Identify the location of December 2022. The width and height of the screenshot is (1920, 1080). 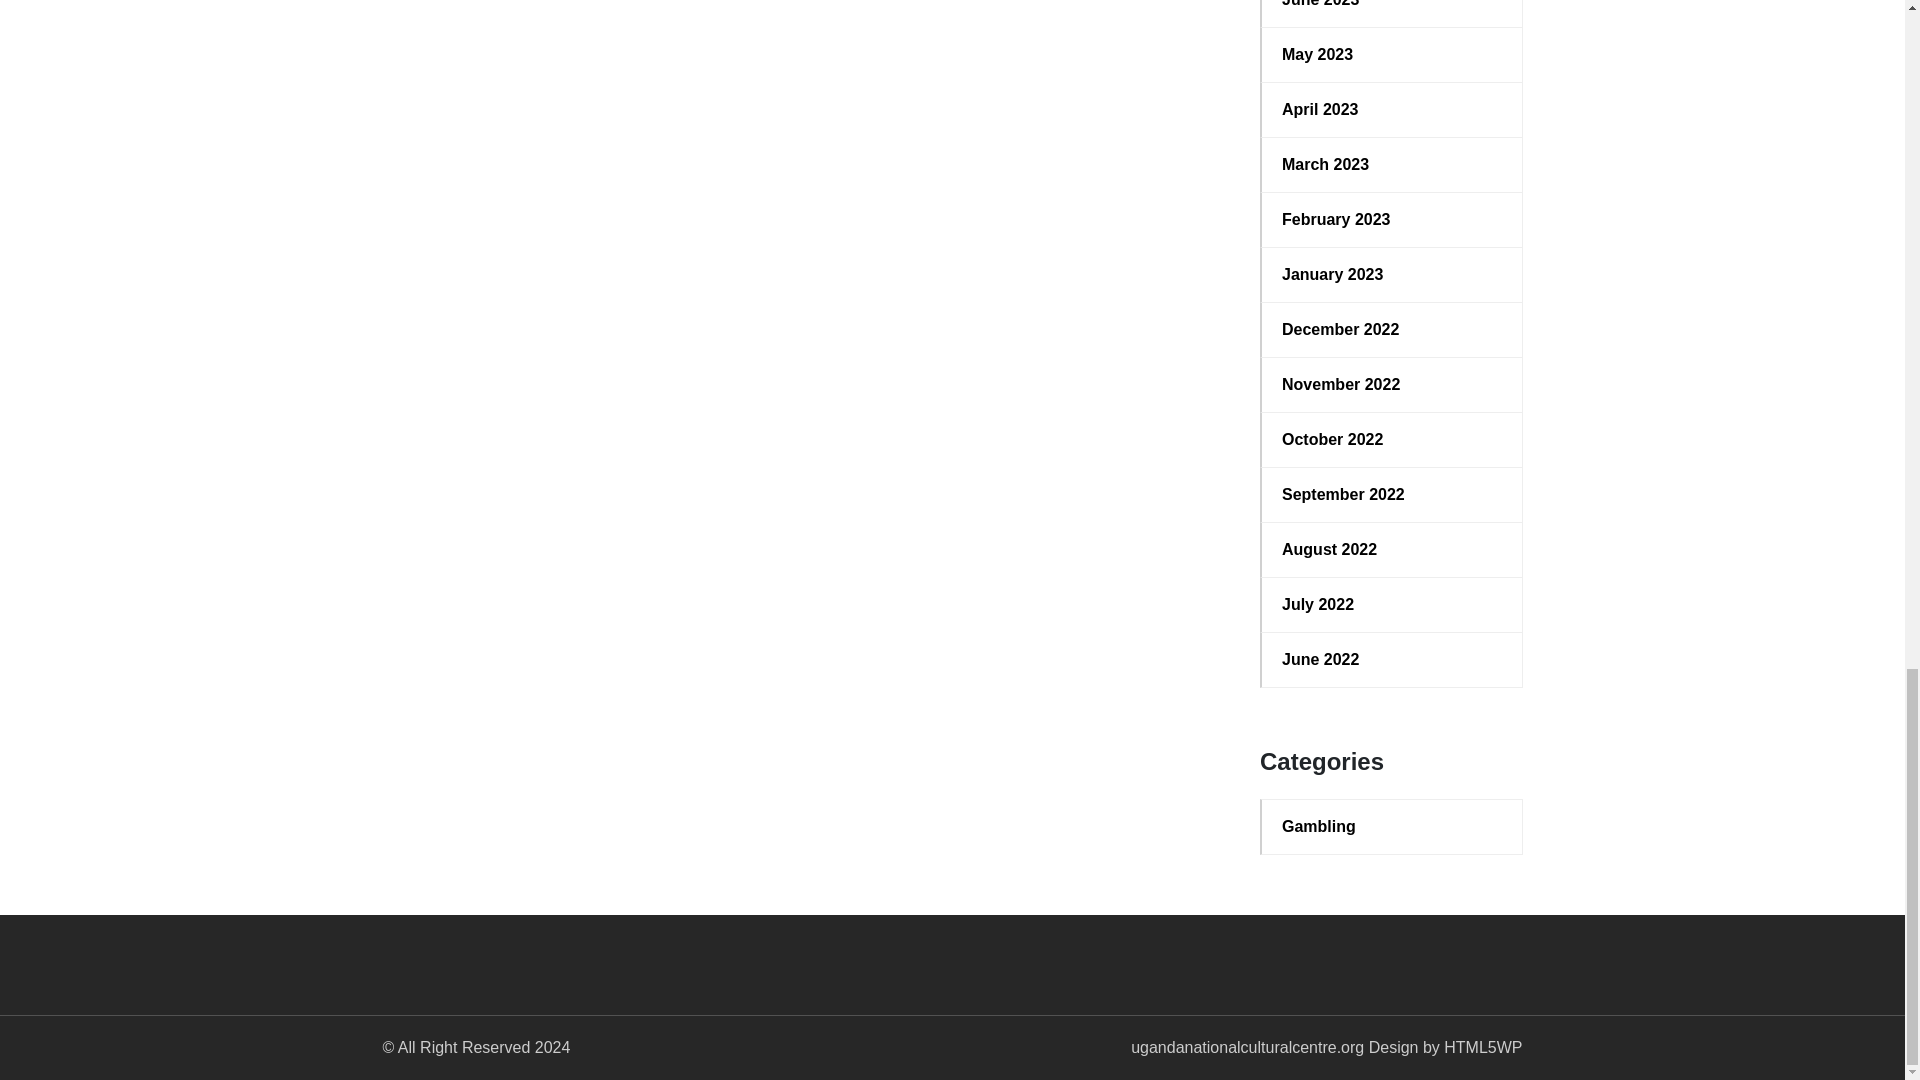
(1392, 330).